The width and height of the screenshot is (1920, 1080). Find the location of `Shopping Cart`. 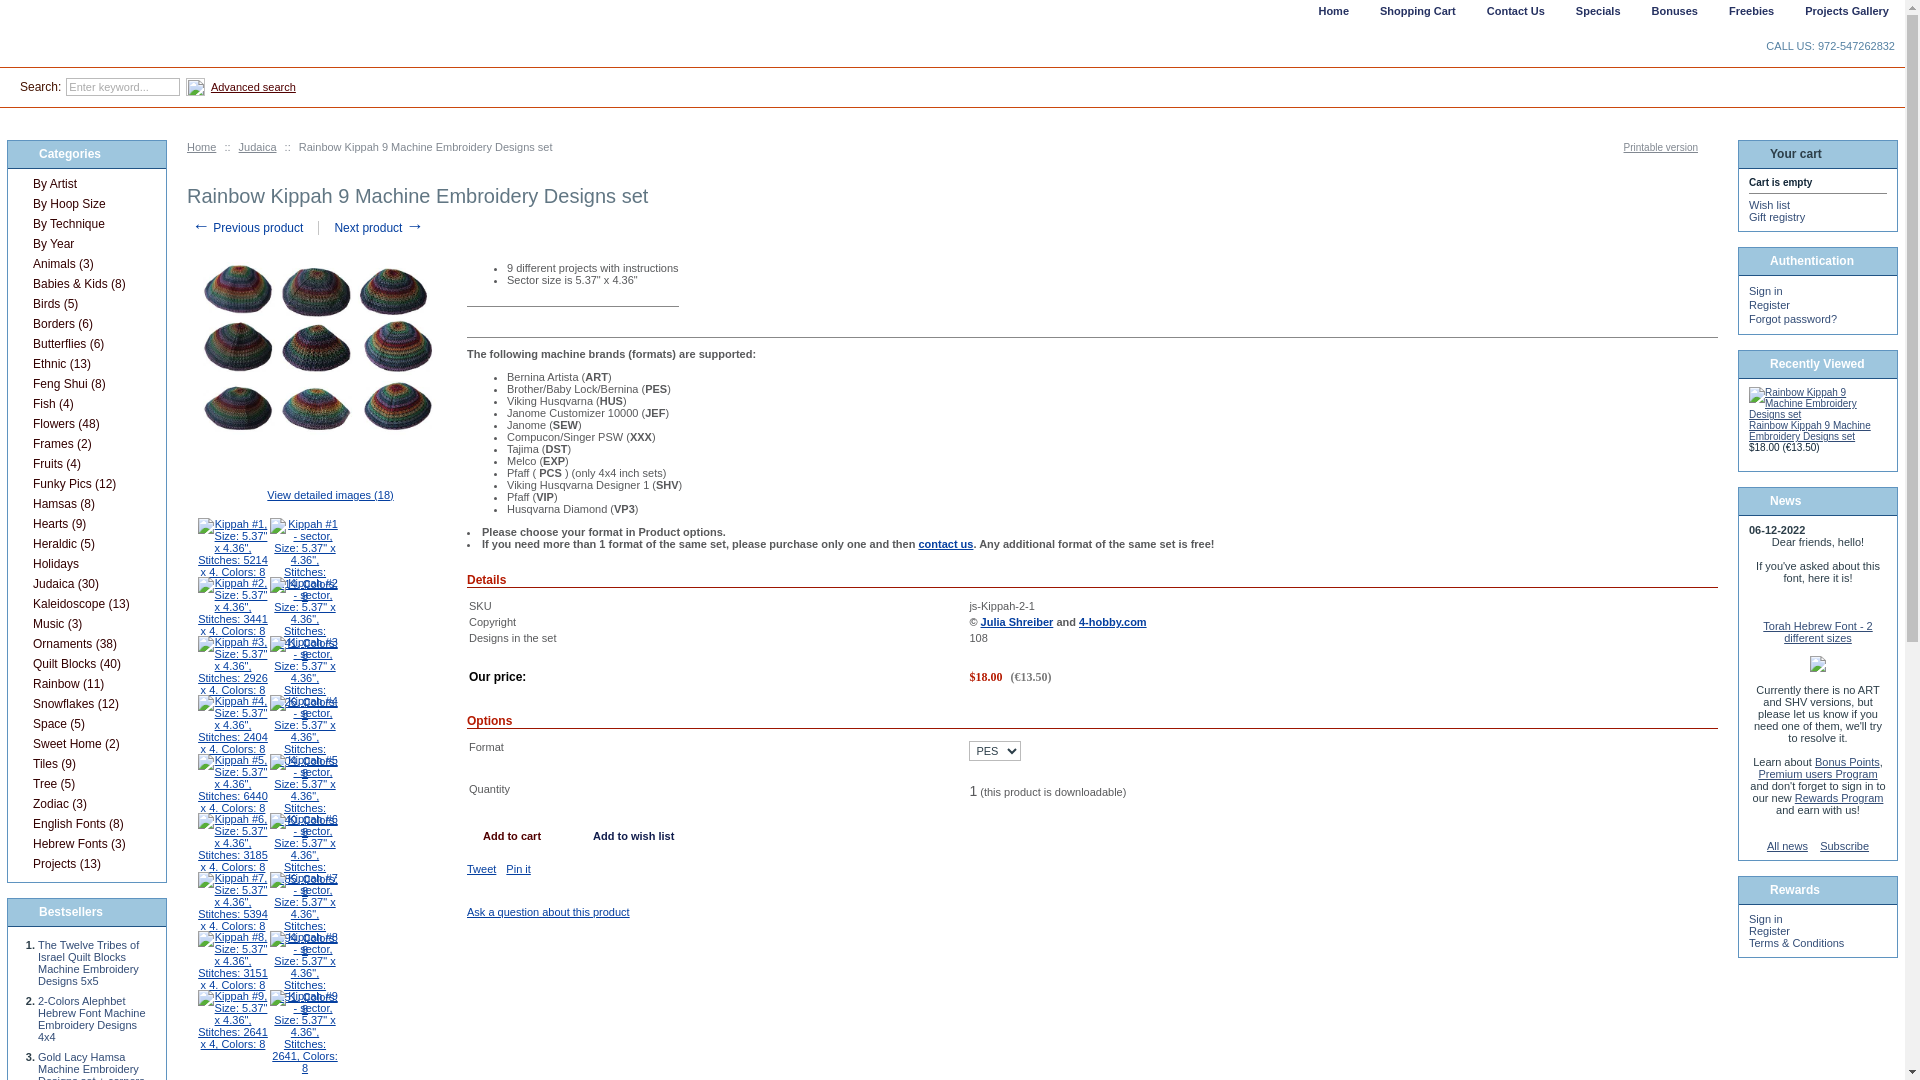

Shopping Cart is located at coordinates (1416, 18).